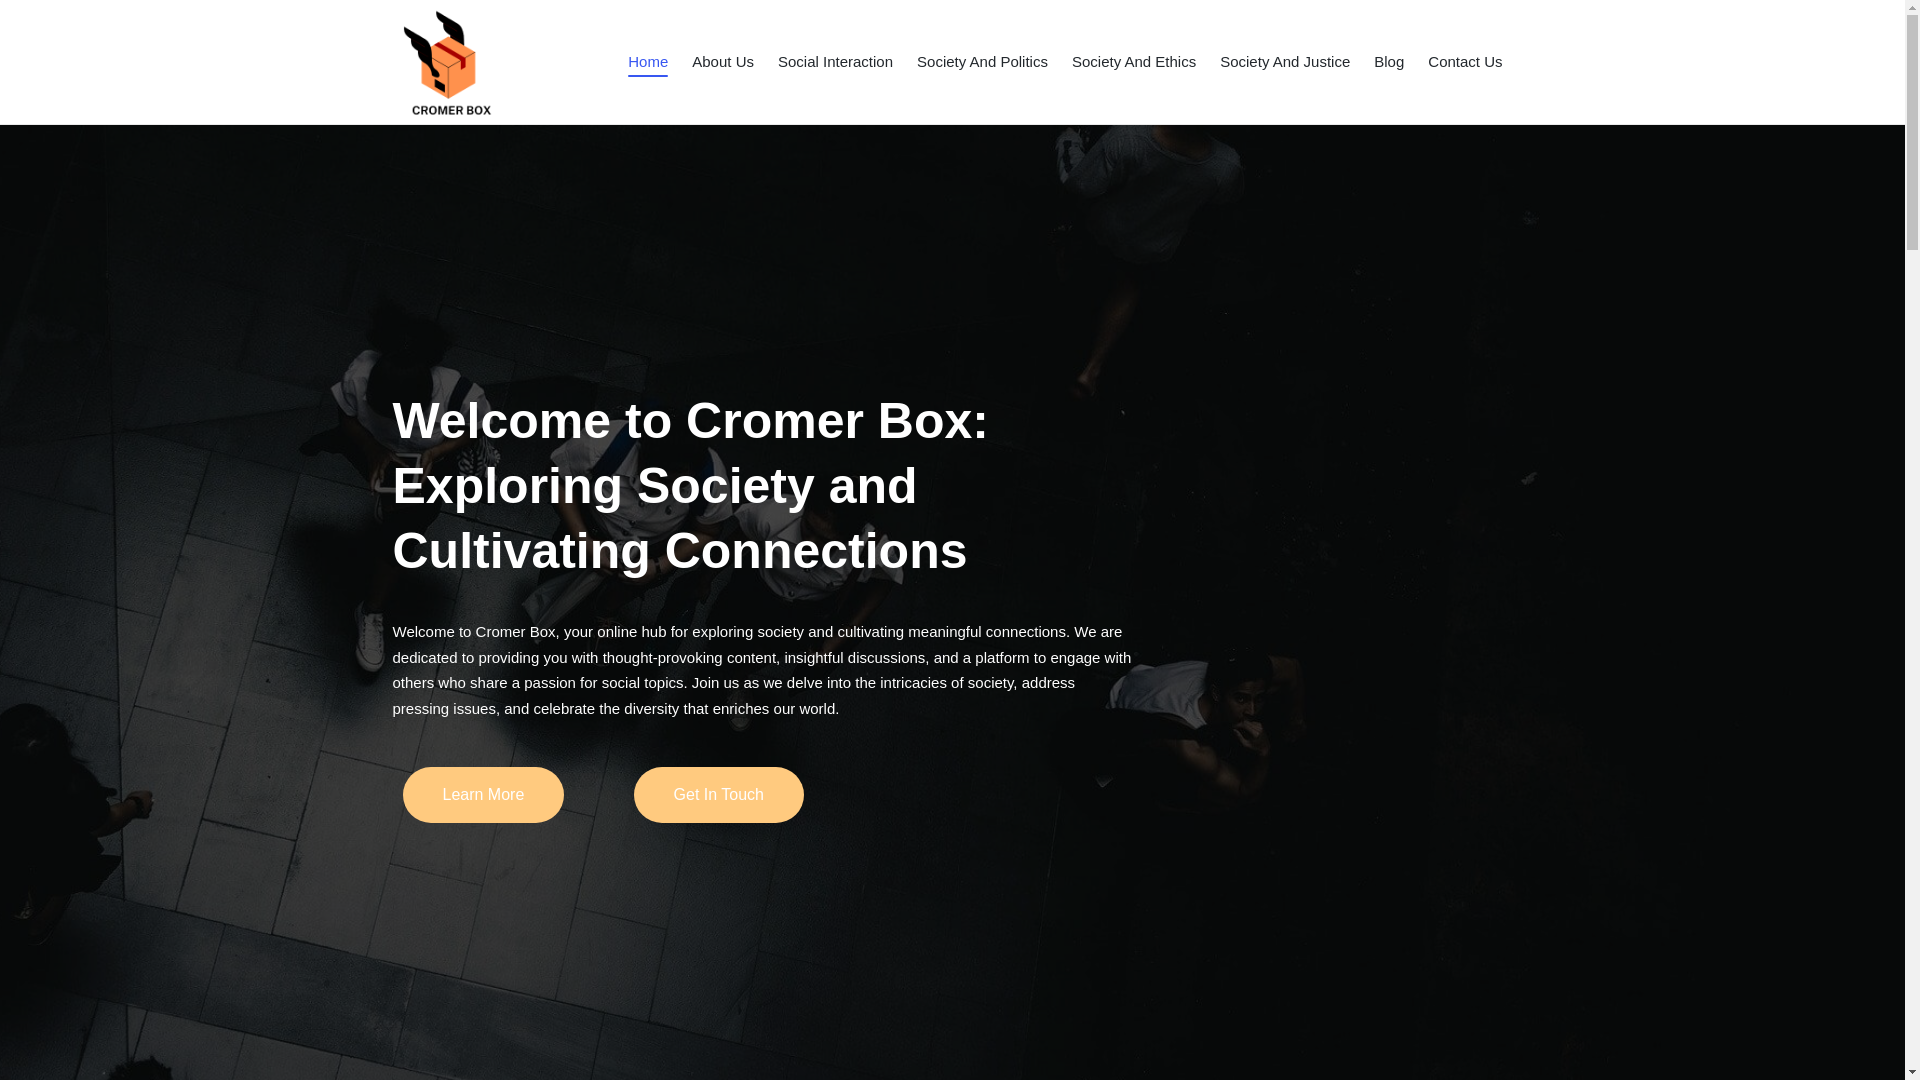 Image resolution: width=1920 pixels, height=1080 pixels. Describe the element at coordinates (1388, 62) in the screenshot. I see `Blog` at that location.